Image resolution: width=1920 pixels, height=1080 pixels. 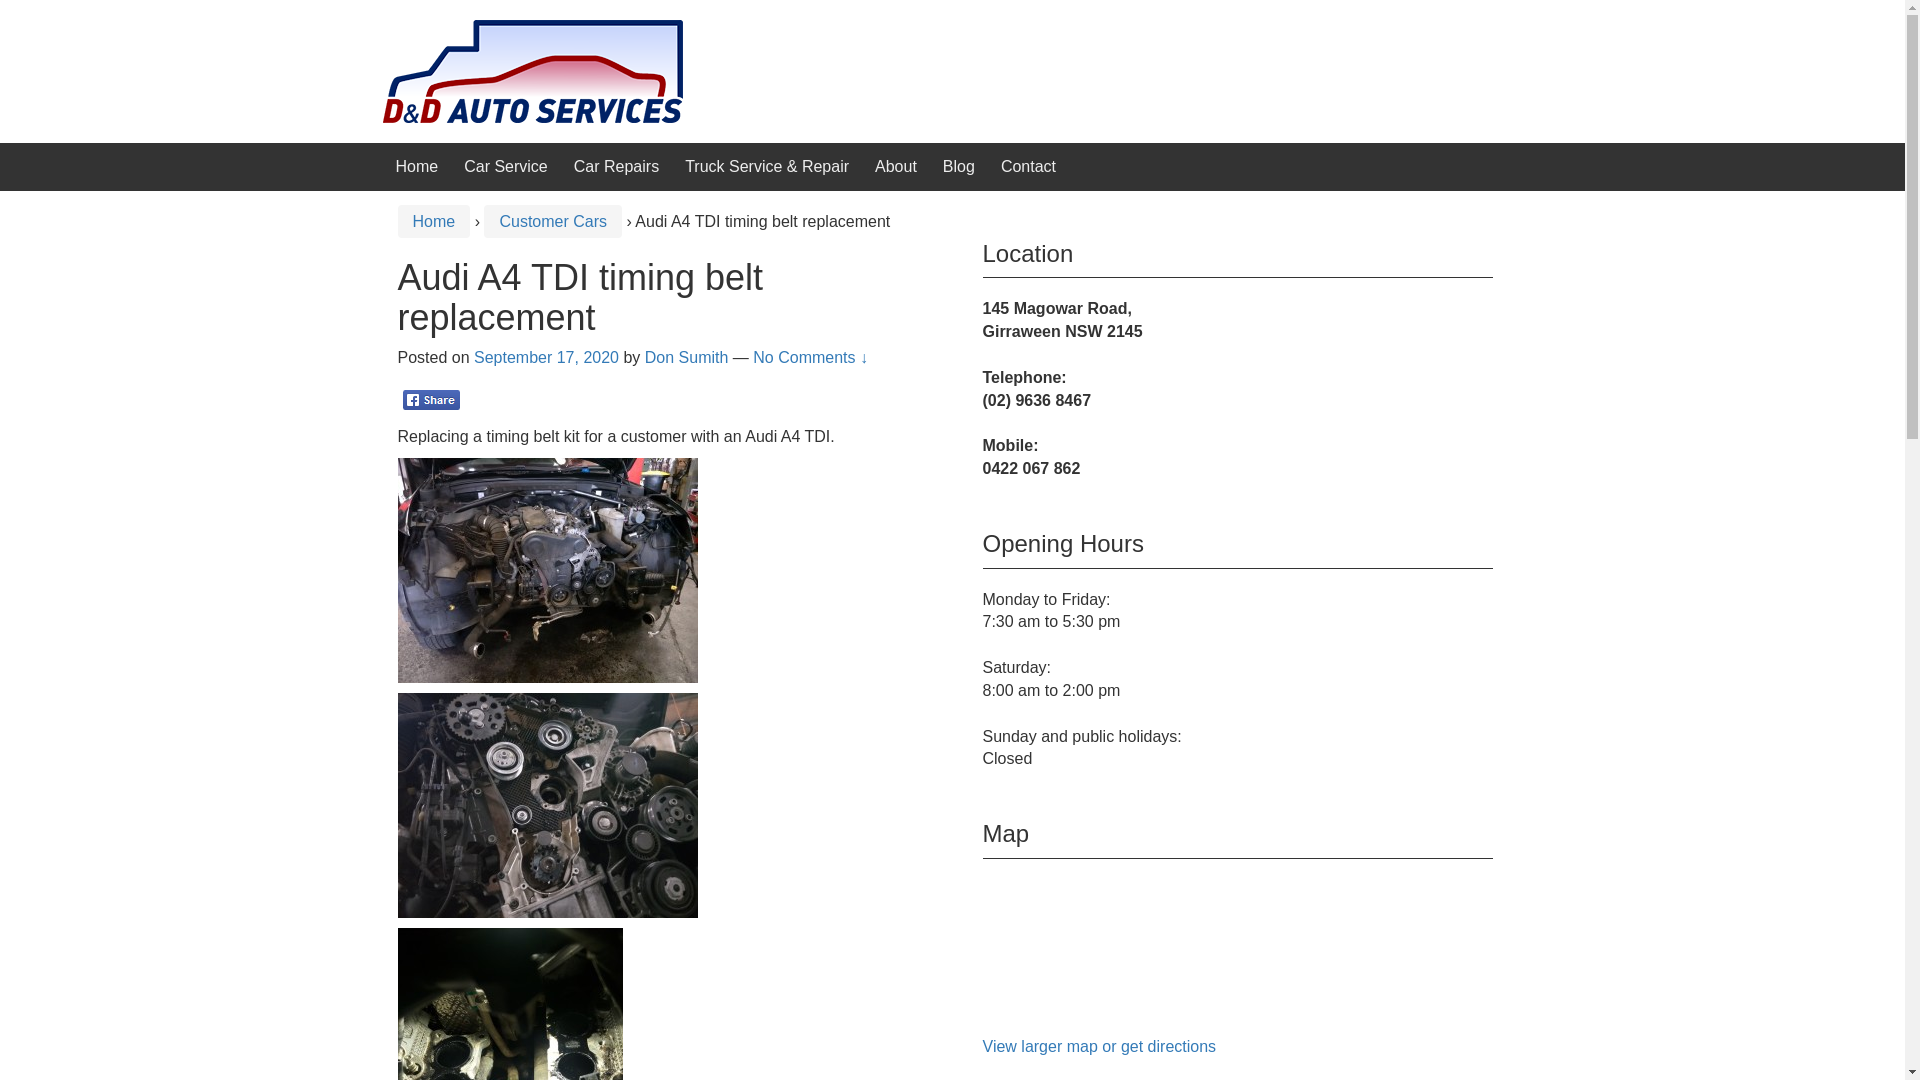 What do you see at coordinates (616, 166) in the screenshot?
I see `Car Repairs` at bounding box center [616, 166].